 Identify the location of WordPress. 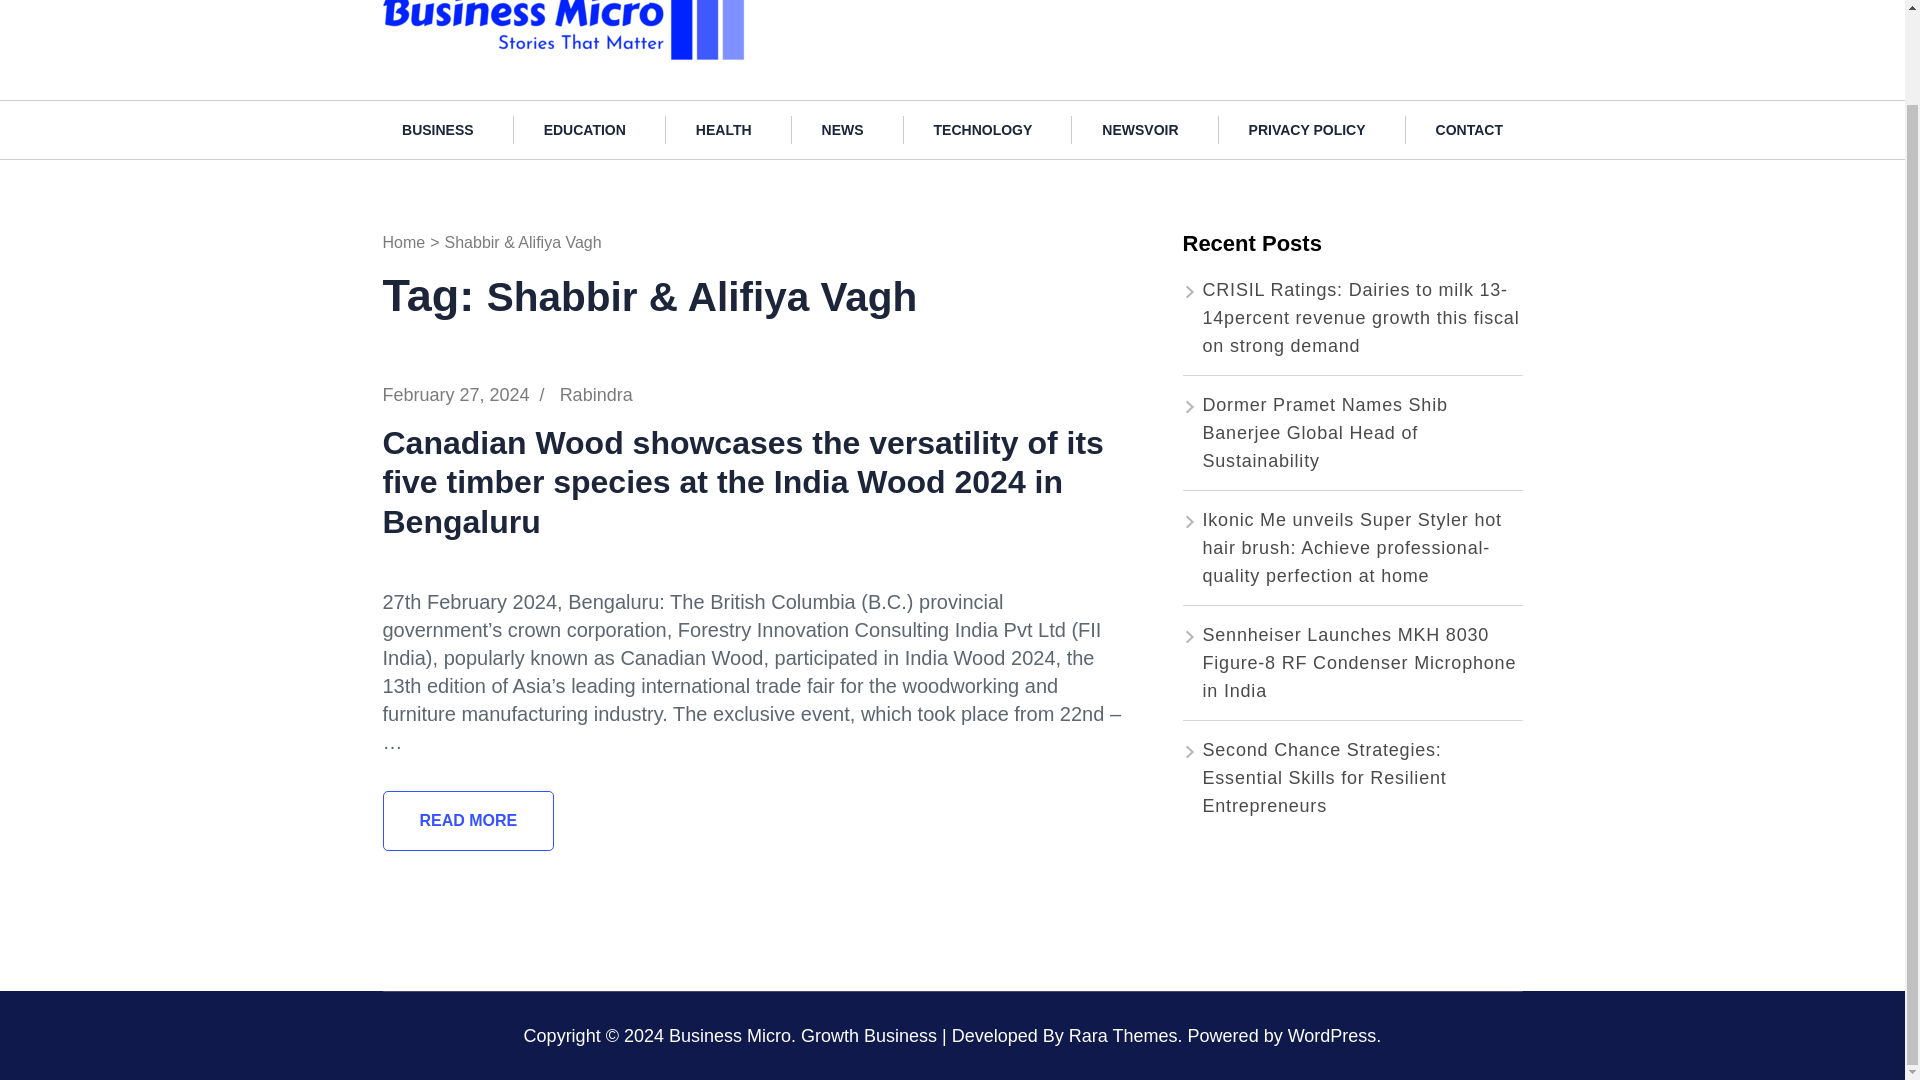
(1332, 1034).